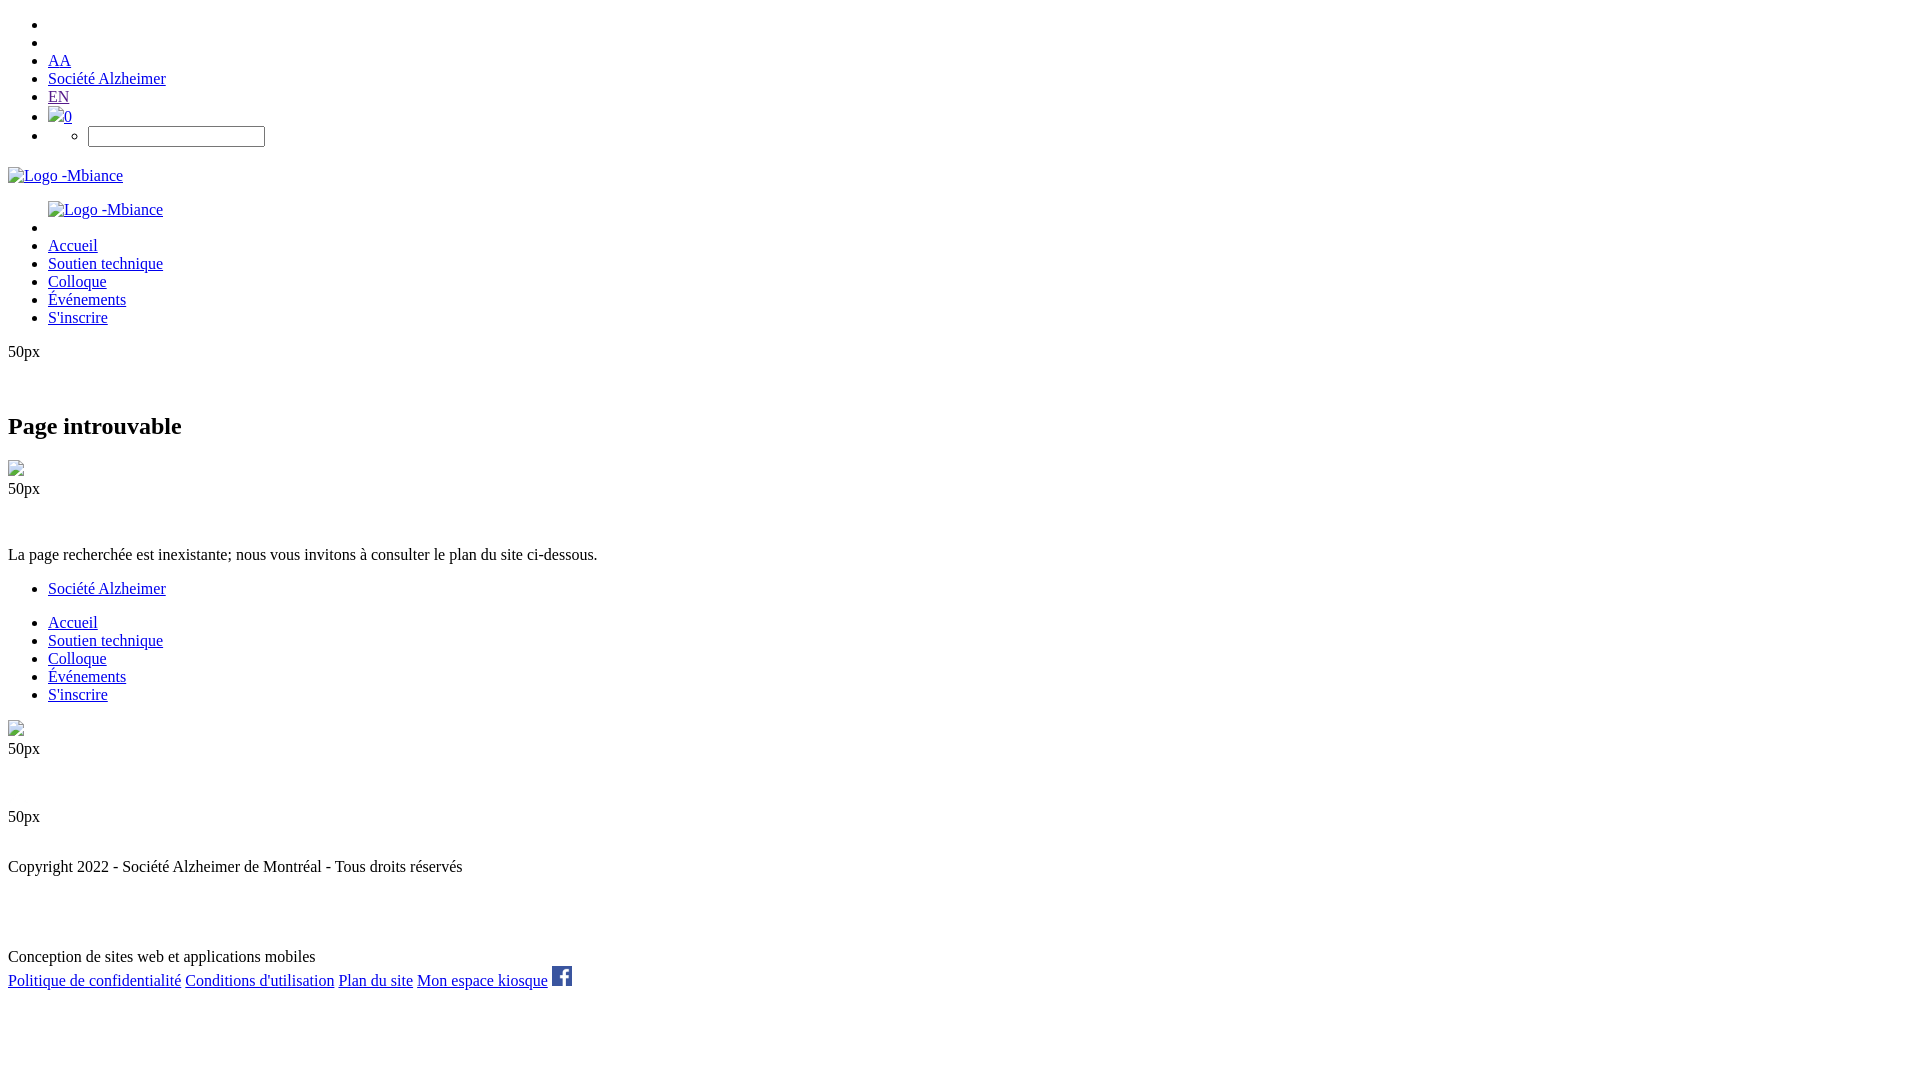 The width and height of the screenshot is (1920, 1080). What do you see at coordinates (260, 980) in the screenshot?
I see `Conditions d'utilisation` at bounding box center [260, 980].